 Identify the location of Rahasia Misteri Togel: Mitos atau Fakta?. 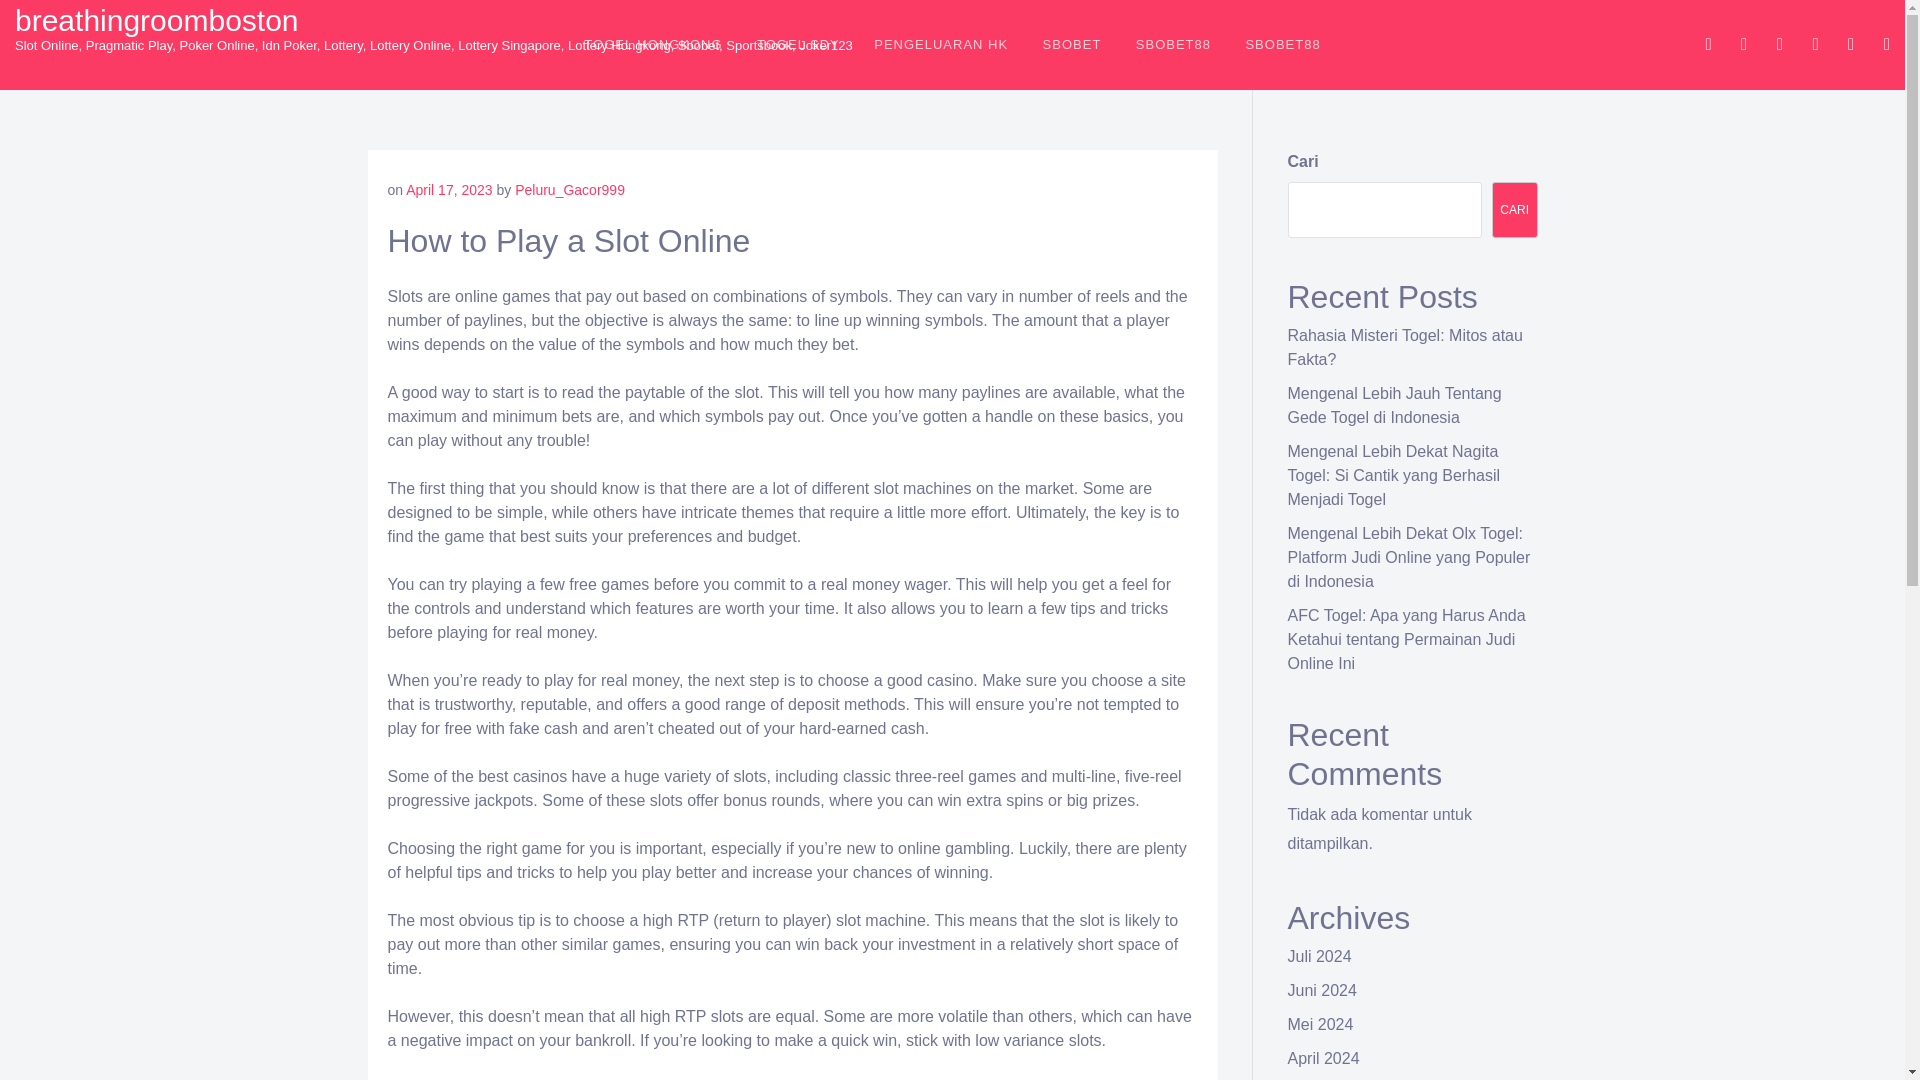
(1405, 348).